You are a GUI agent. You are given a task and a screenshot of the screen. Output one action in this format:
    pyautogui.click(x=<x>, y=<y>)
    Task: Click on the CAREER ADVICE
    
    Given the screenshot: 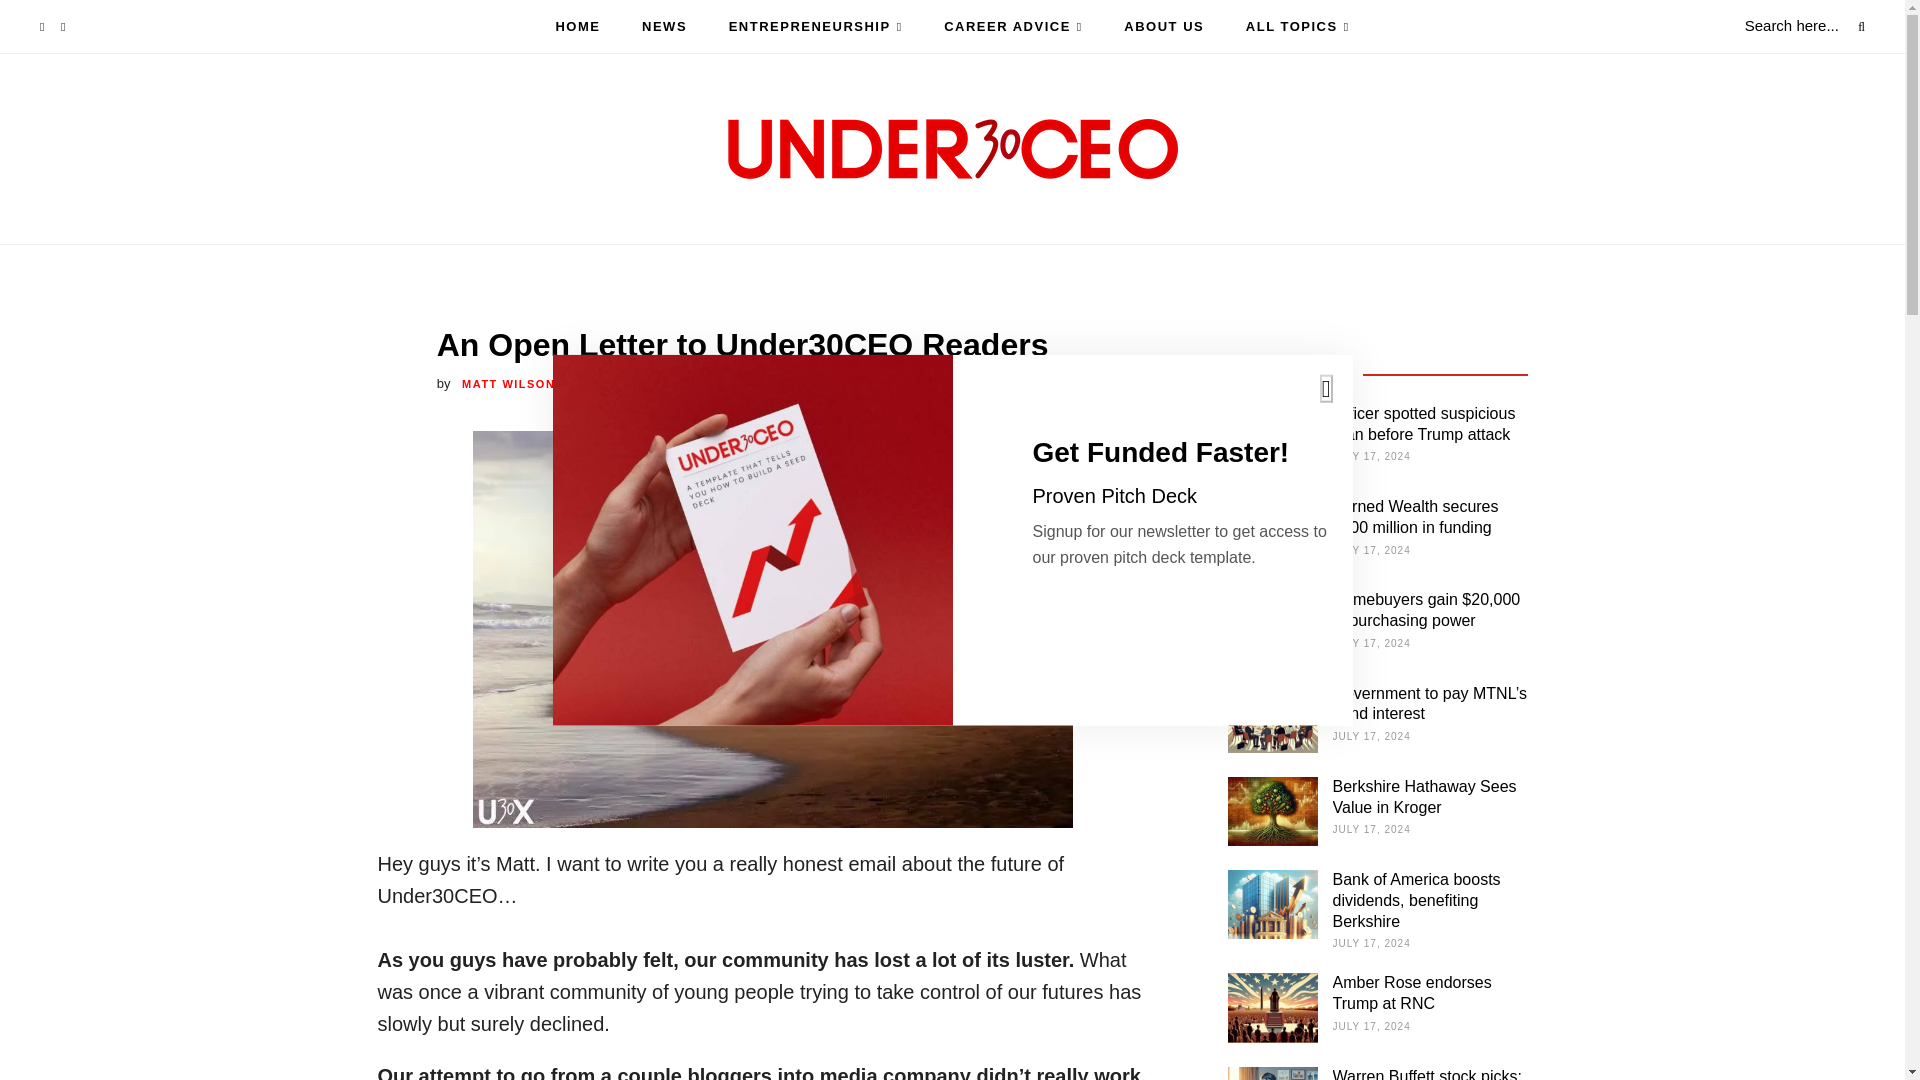 What is the action you would take?
    pyautogui.click(x=1013, y=27)
    